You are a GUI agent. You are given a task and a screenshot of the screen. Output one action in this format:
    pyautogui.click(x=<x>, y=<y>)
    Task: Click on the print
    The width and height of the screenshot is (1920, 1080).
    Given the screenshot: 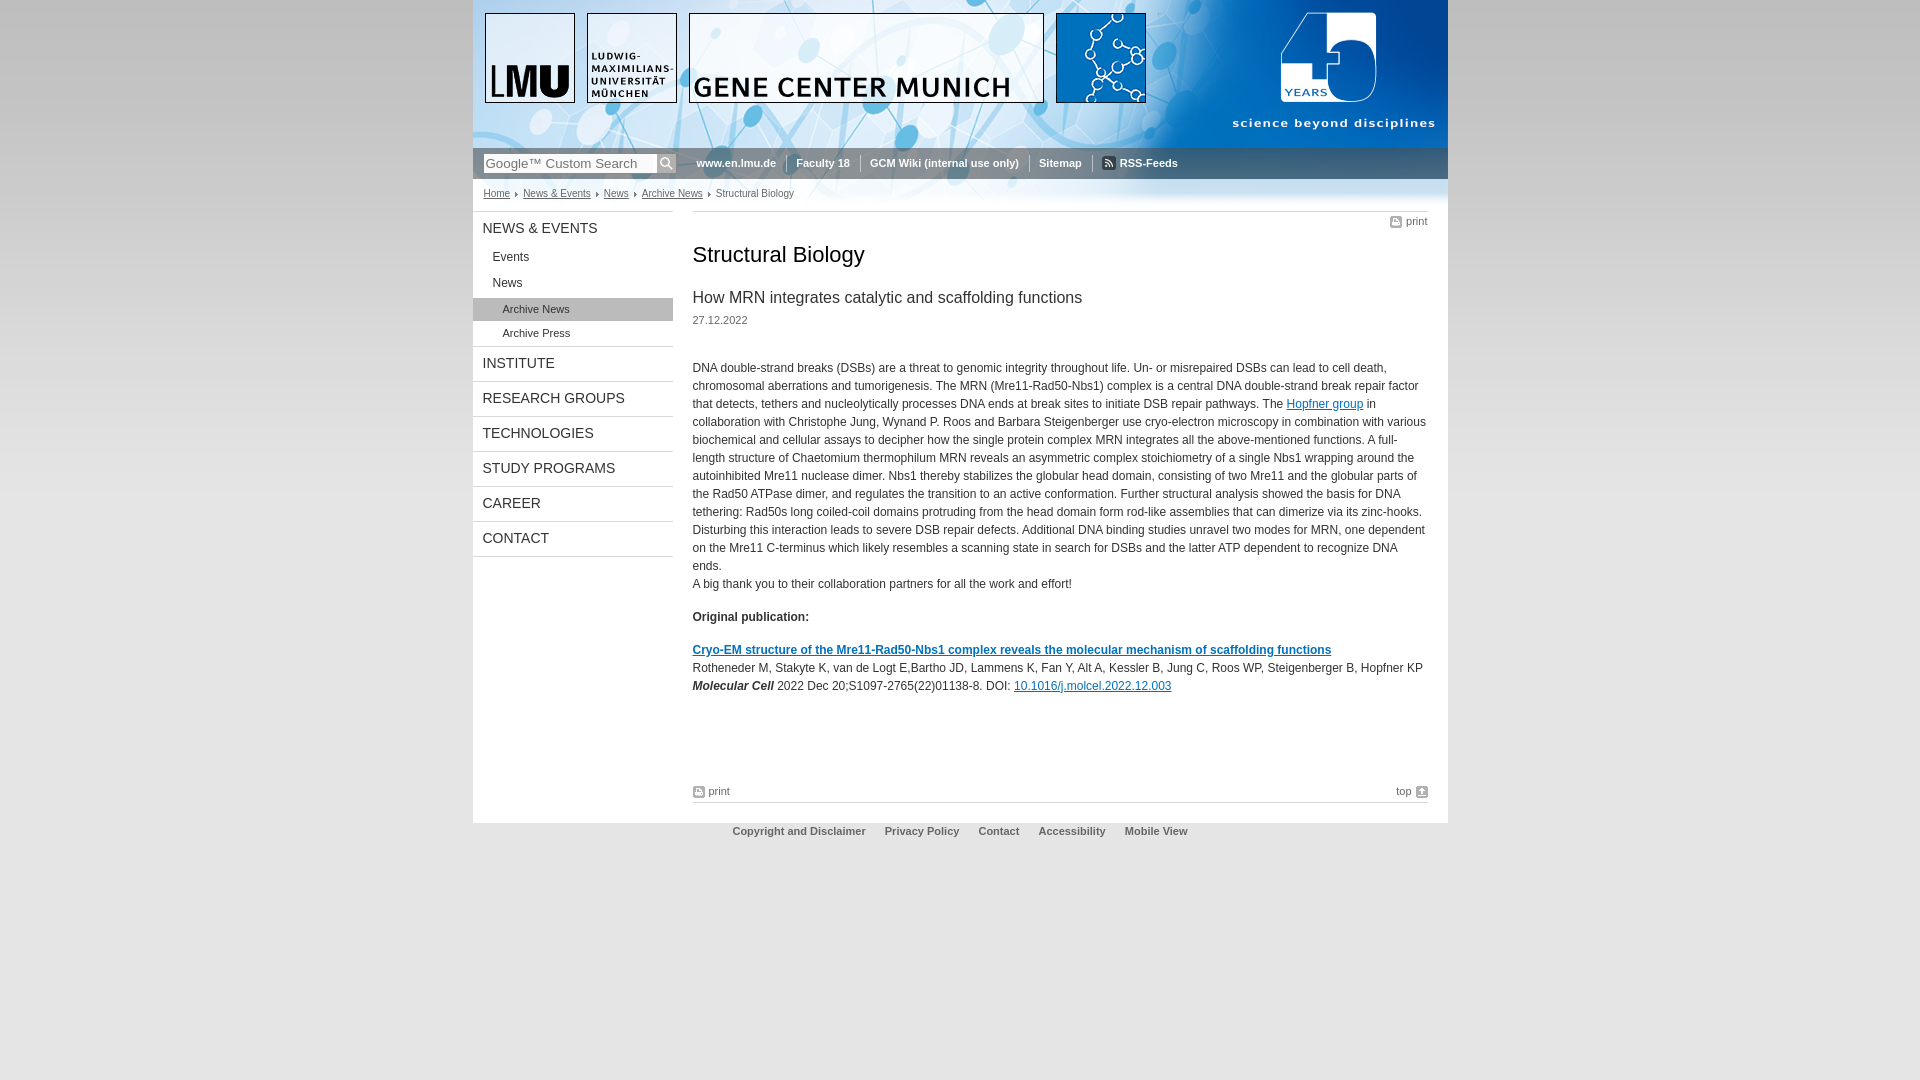 What is the action you would take?
    pyautogui.click(x=1408, y=220)
    